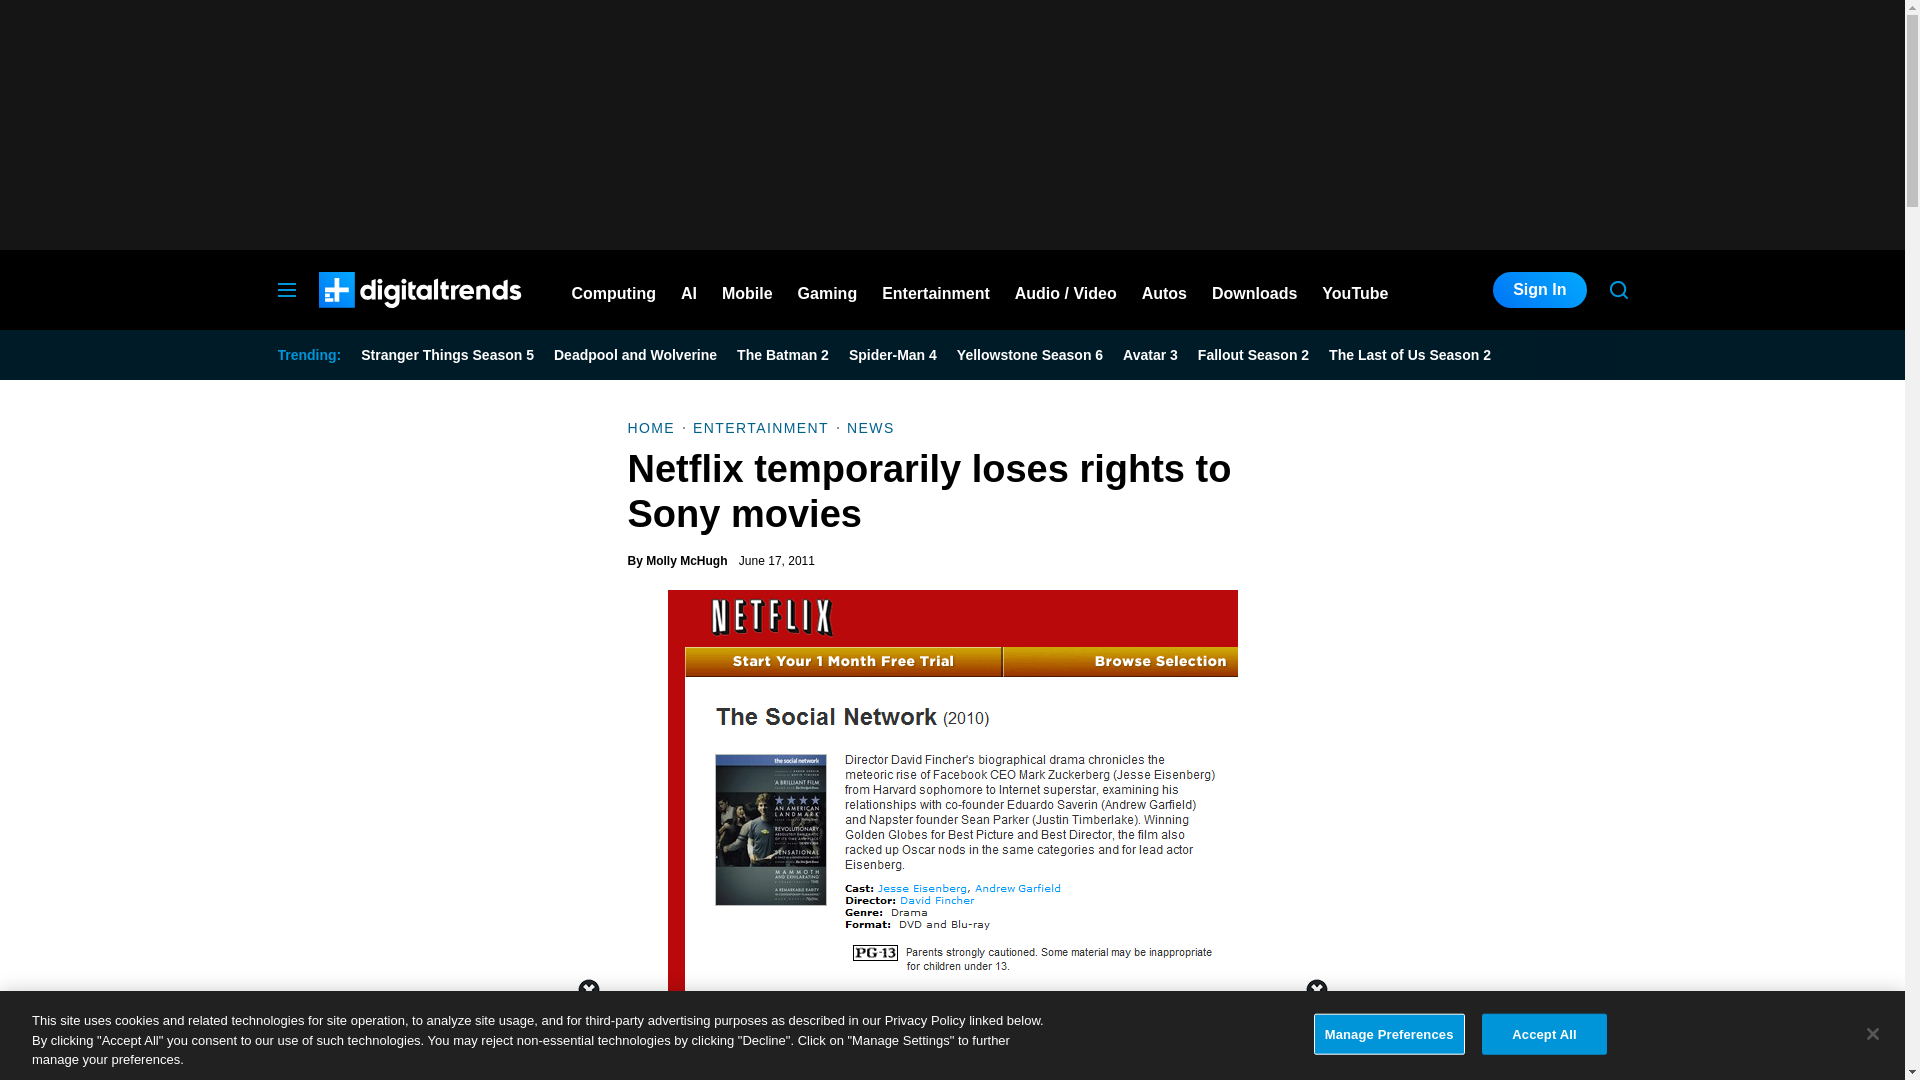 This screenshot has width=1920, height=1080. I want to click on Downloads, so click(1254, 290).